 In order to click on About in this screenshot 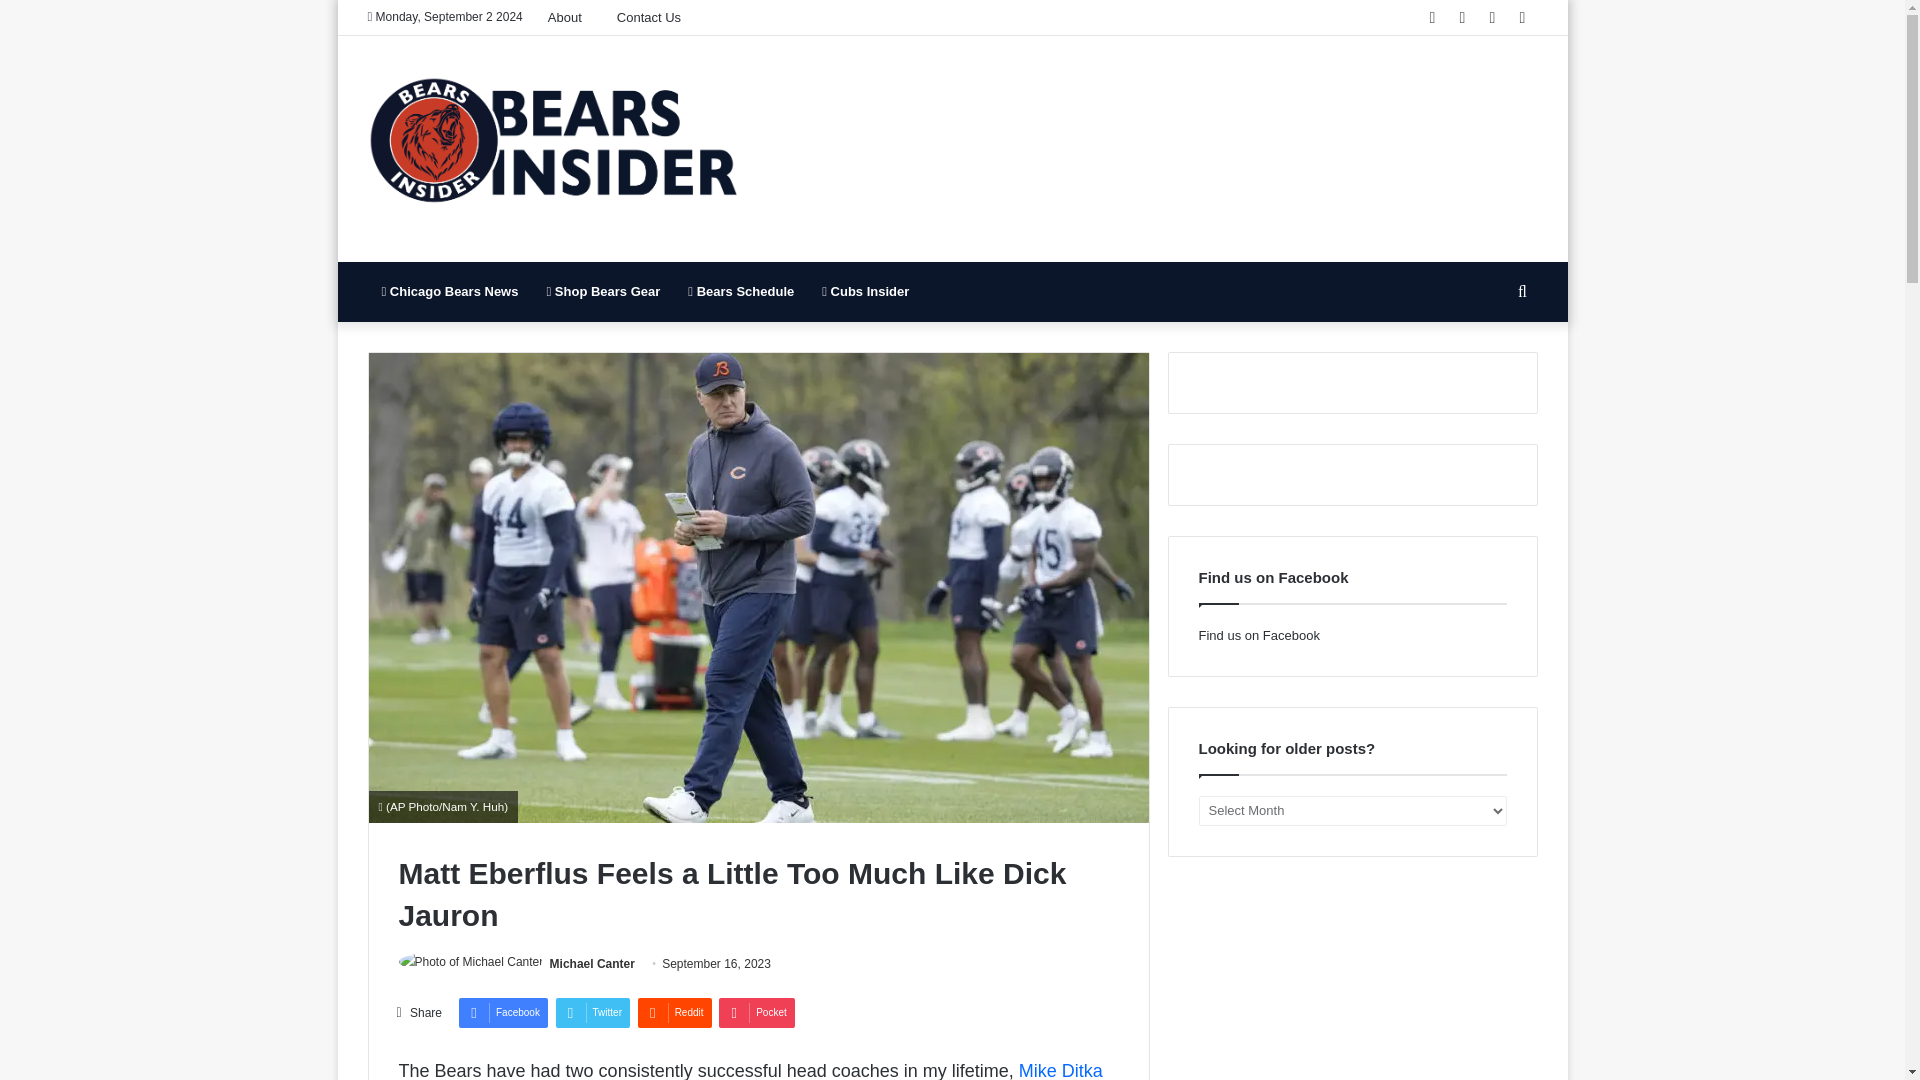, I will do `click(572, 17)`.